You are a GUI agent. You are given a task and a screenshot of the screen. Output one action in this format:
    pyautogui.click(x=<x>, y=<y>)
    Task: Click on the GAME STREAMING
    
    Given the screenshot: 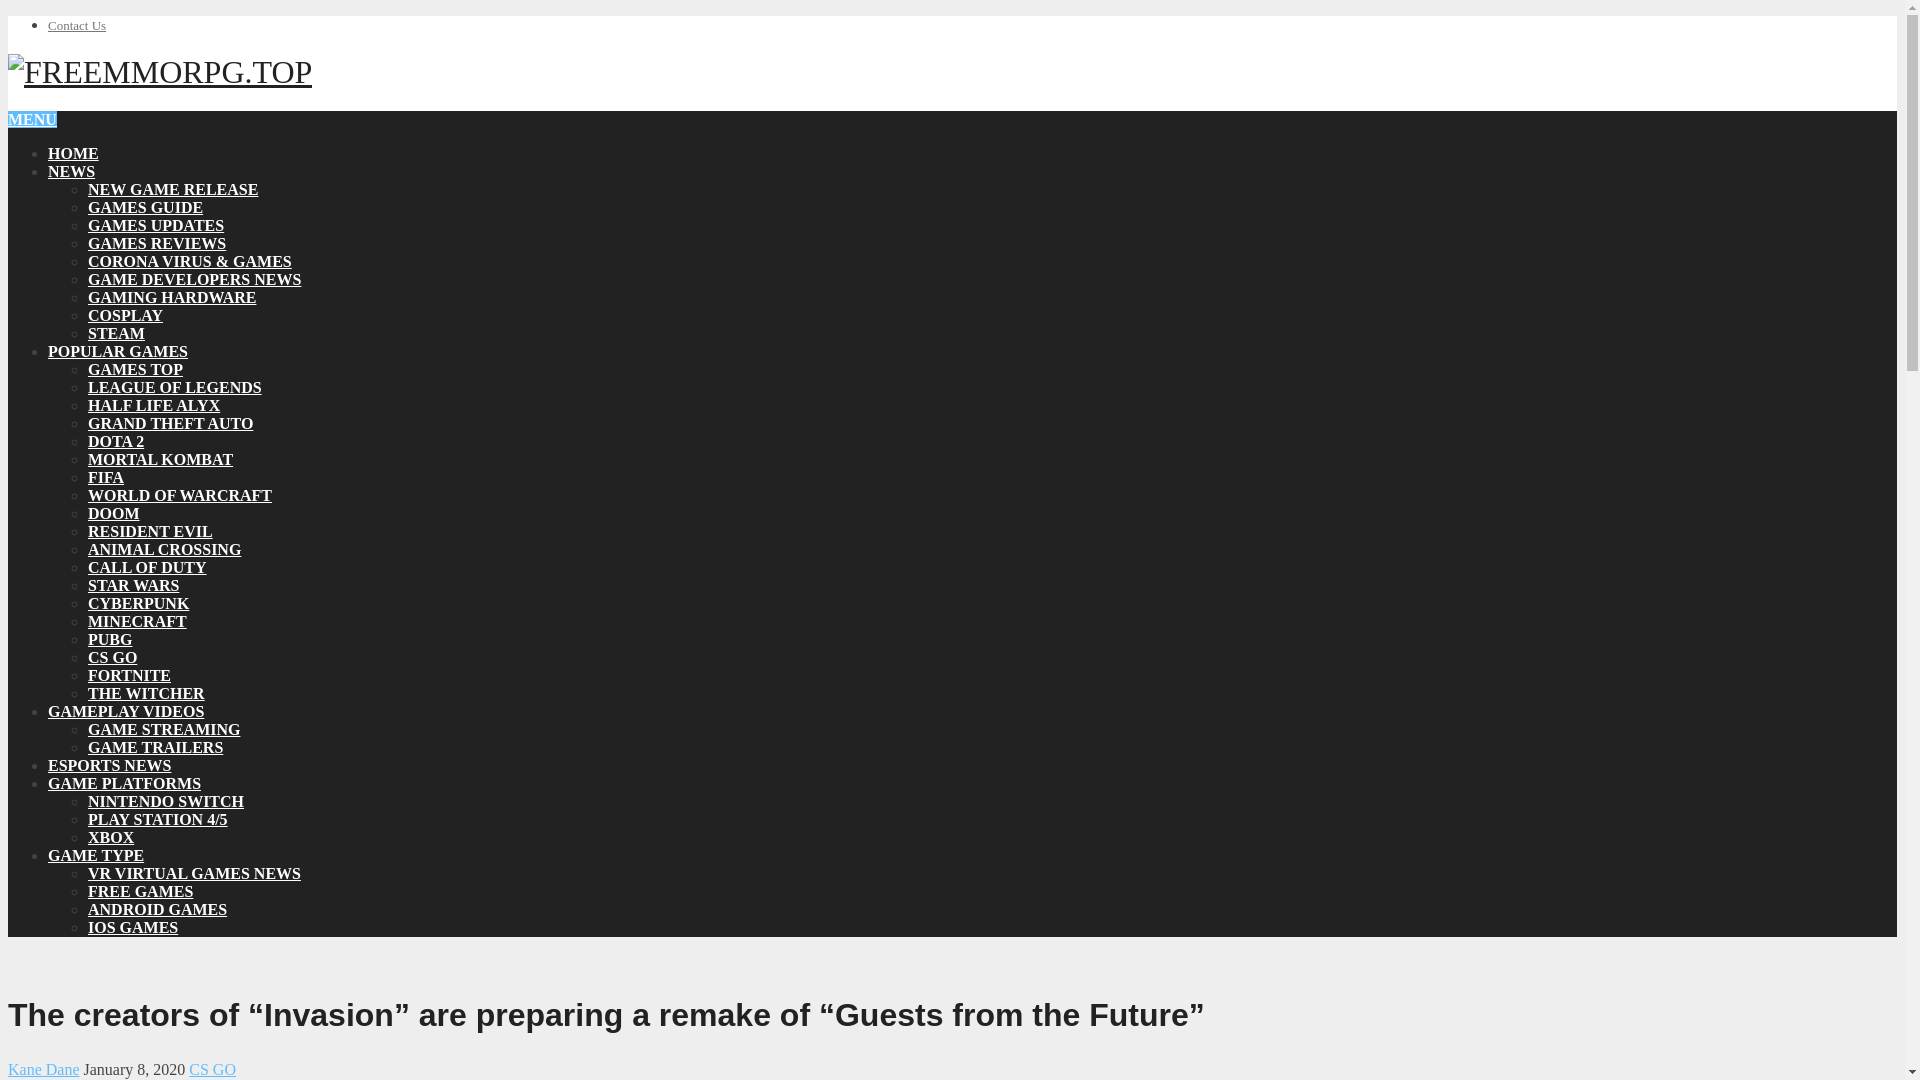 What is the action you would take?
    pyautogui.click(x=164, y=729)
    